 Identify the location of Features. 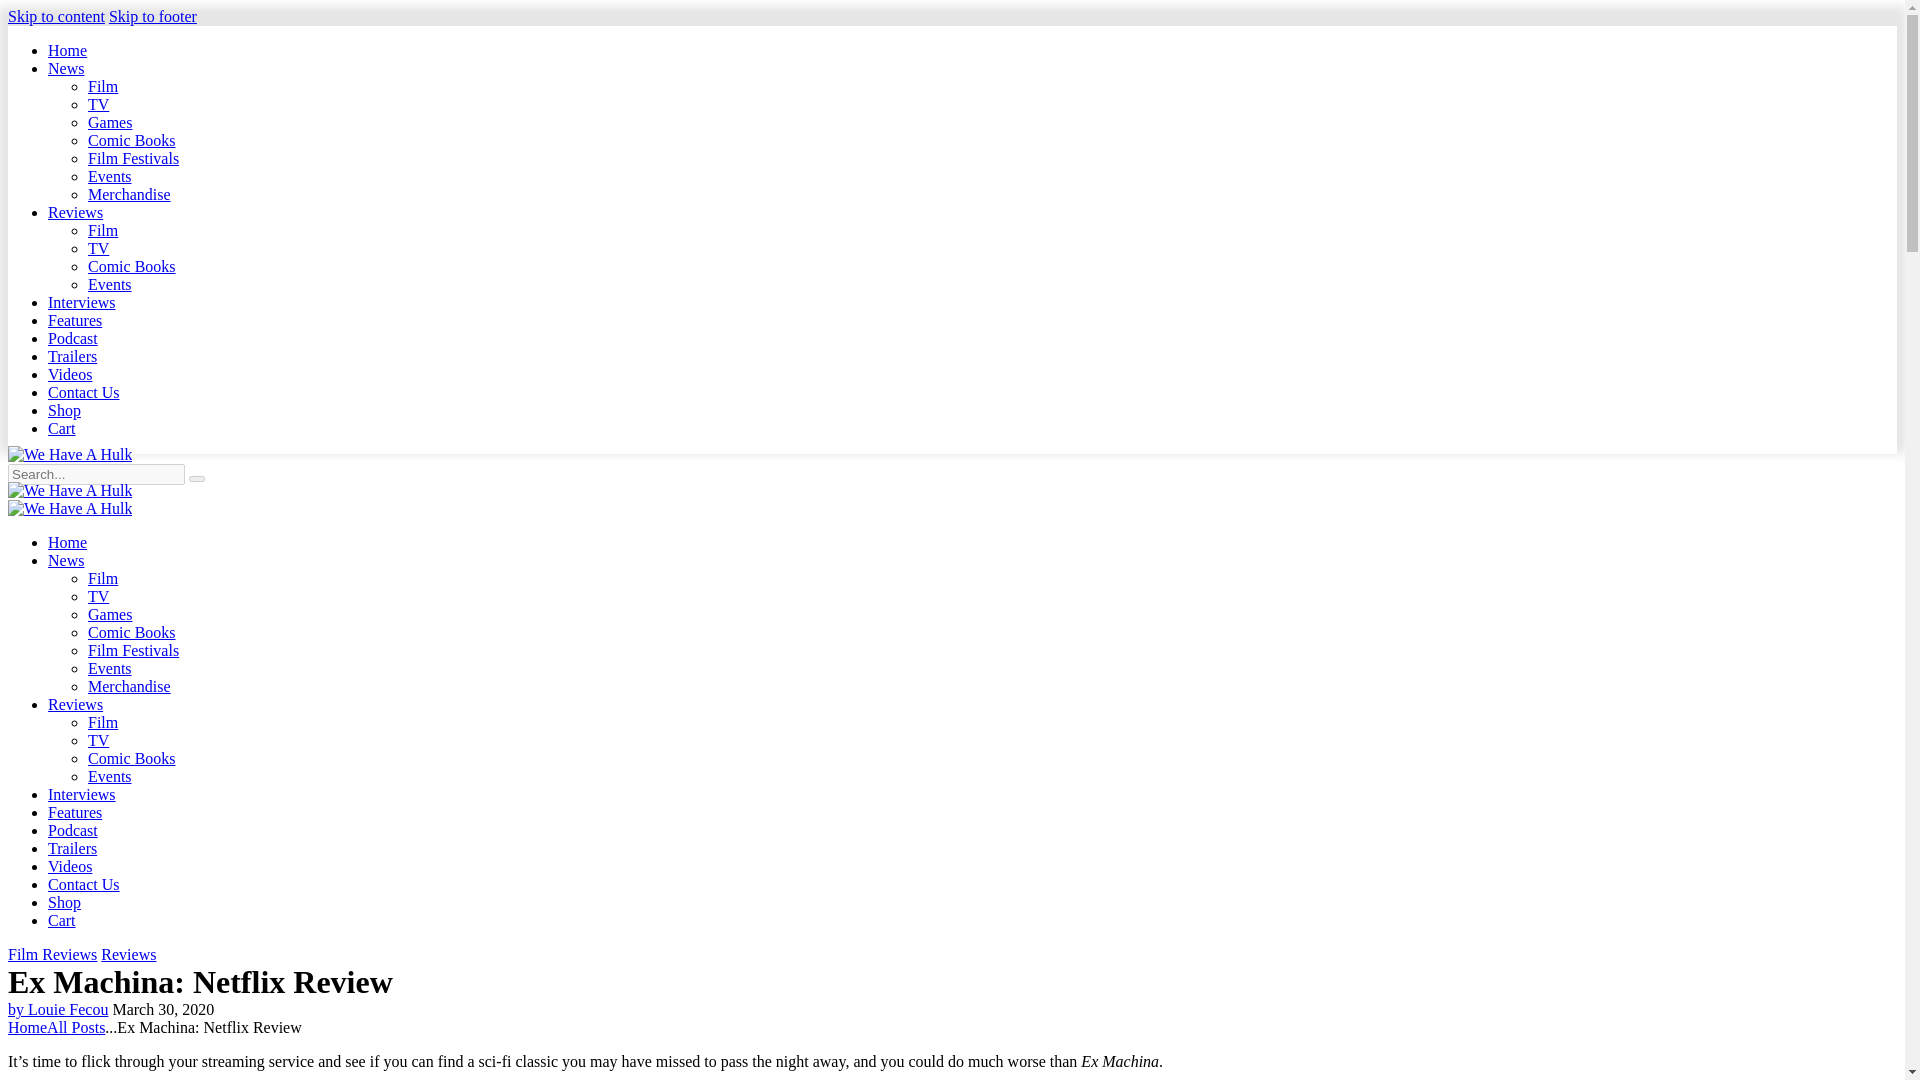
(74, 320).